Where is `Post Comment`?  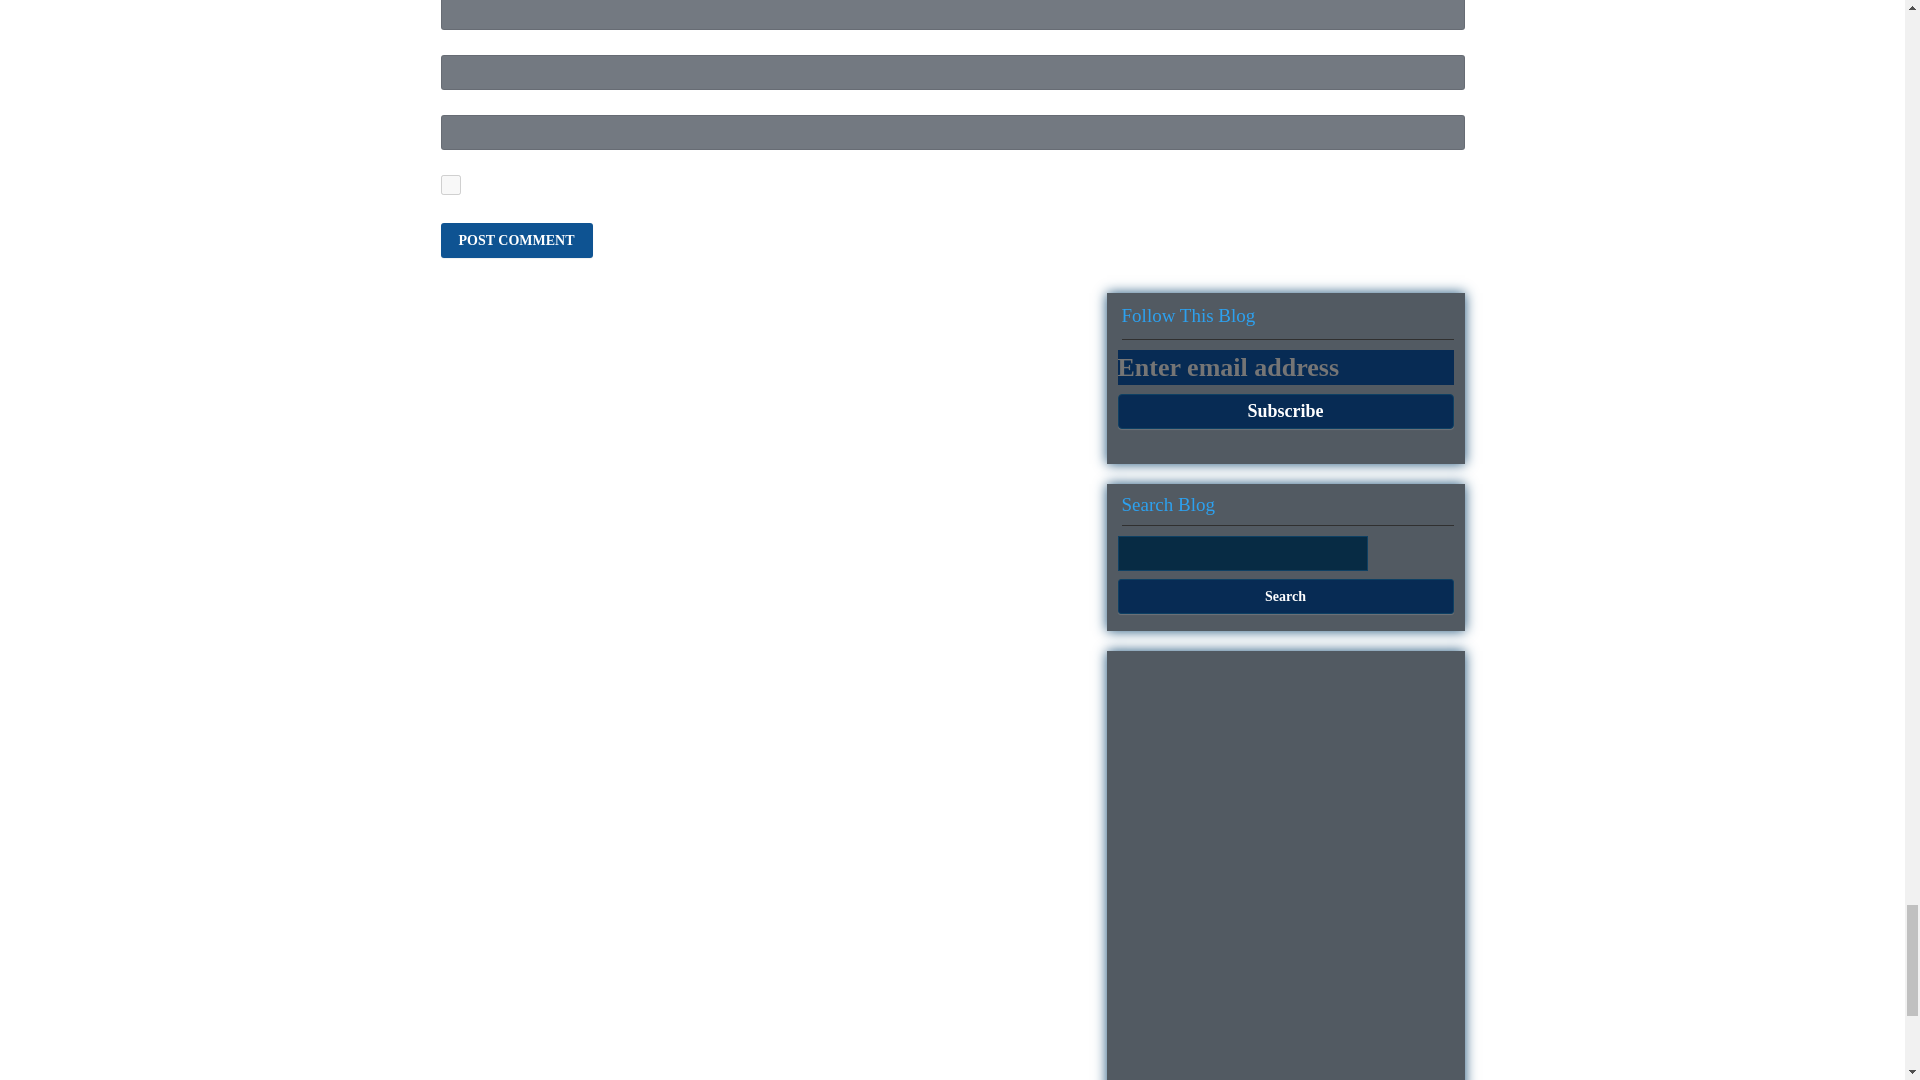
Post Comment is located at coordinates (515, 240).